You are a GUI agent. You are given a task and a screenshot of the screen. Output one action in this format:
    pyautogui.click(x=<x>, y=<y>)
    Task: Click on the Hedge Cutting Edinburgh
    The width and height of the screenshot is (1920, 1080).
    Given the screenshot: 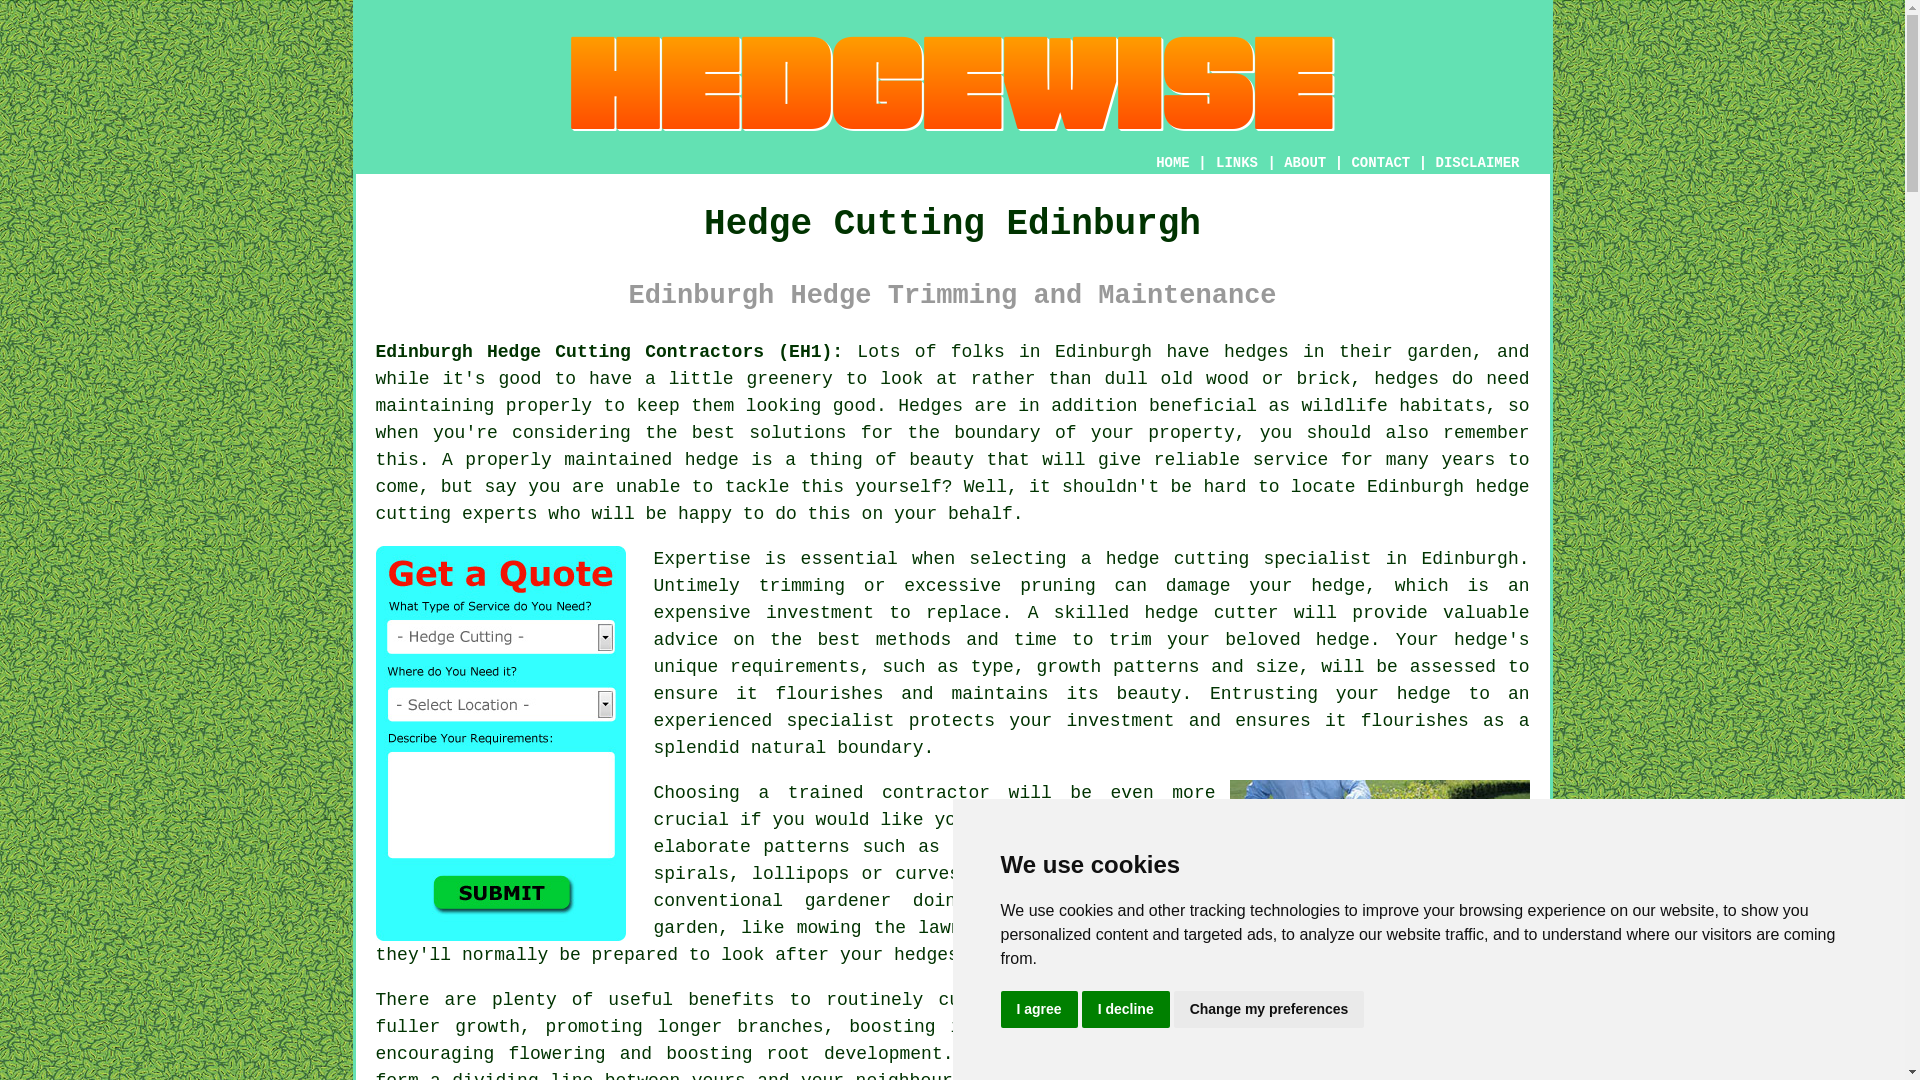 What is the action you would take?
    pyautogui.click(x=953, y=83)
    